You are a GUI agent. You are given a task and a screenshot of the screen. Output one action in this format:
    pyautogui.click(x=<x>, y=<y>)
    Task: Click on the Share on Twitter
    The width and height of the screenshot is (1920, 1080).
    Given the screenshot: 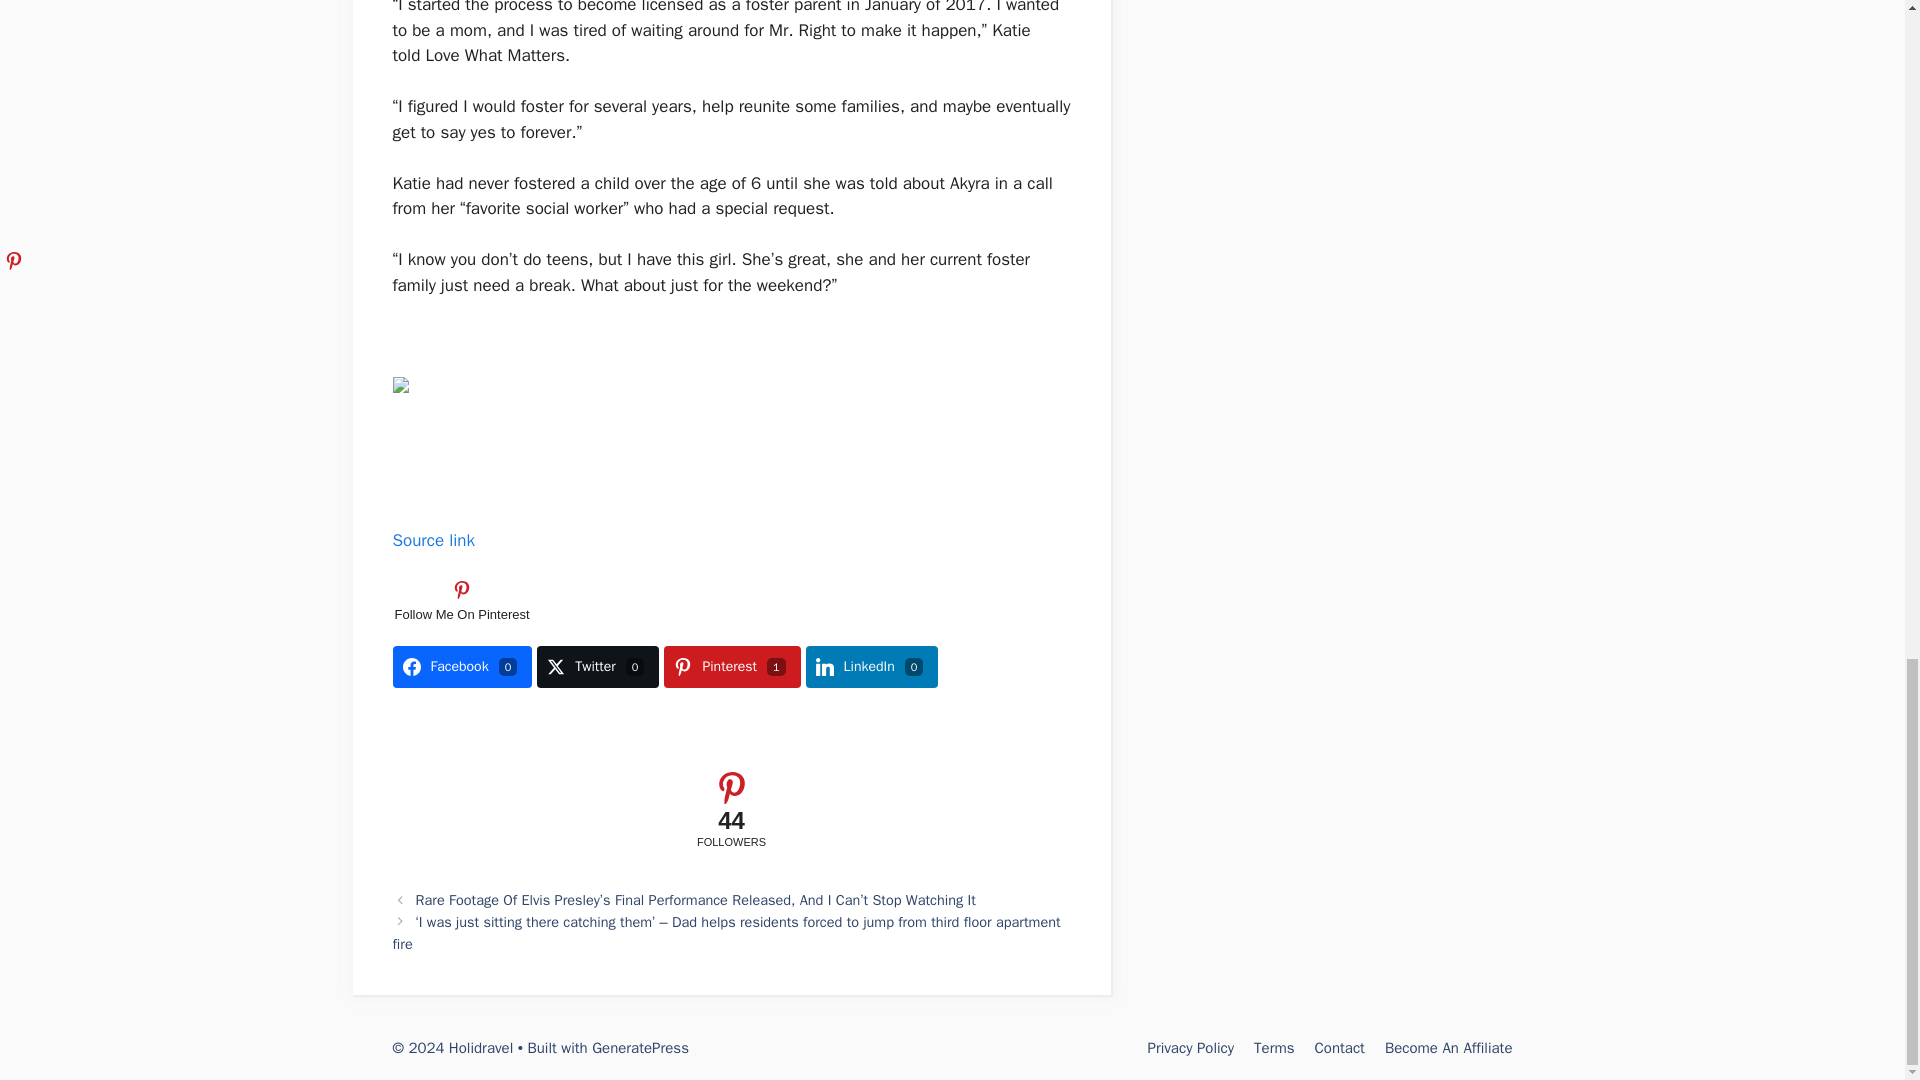 What is the action you would take?
    pyautogui.click(x=598, y=666)
    